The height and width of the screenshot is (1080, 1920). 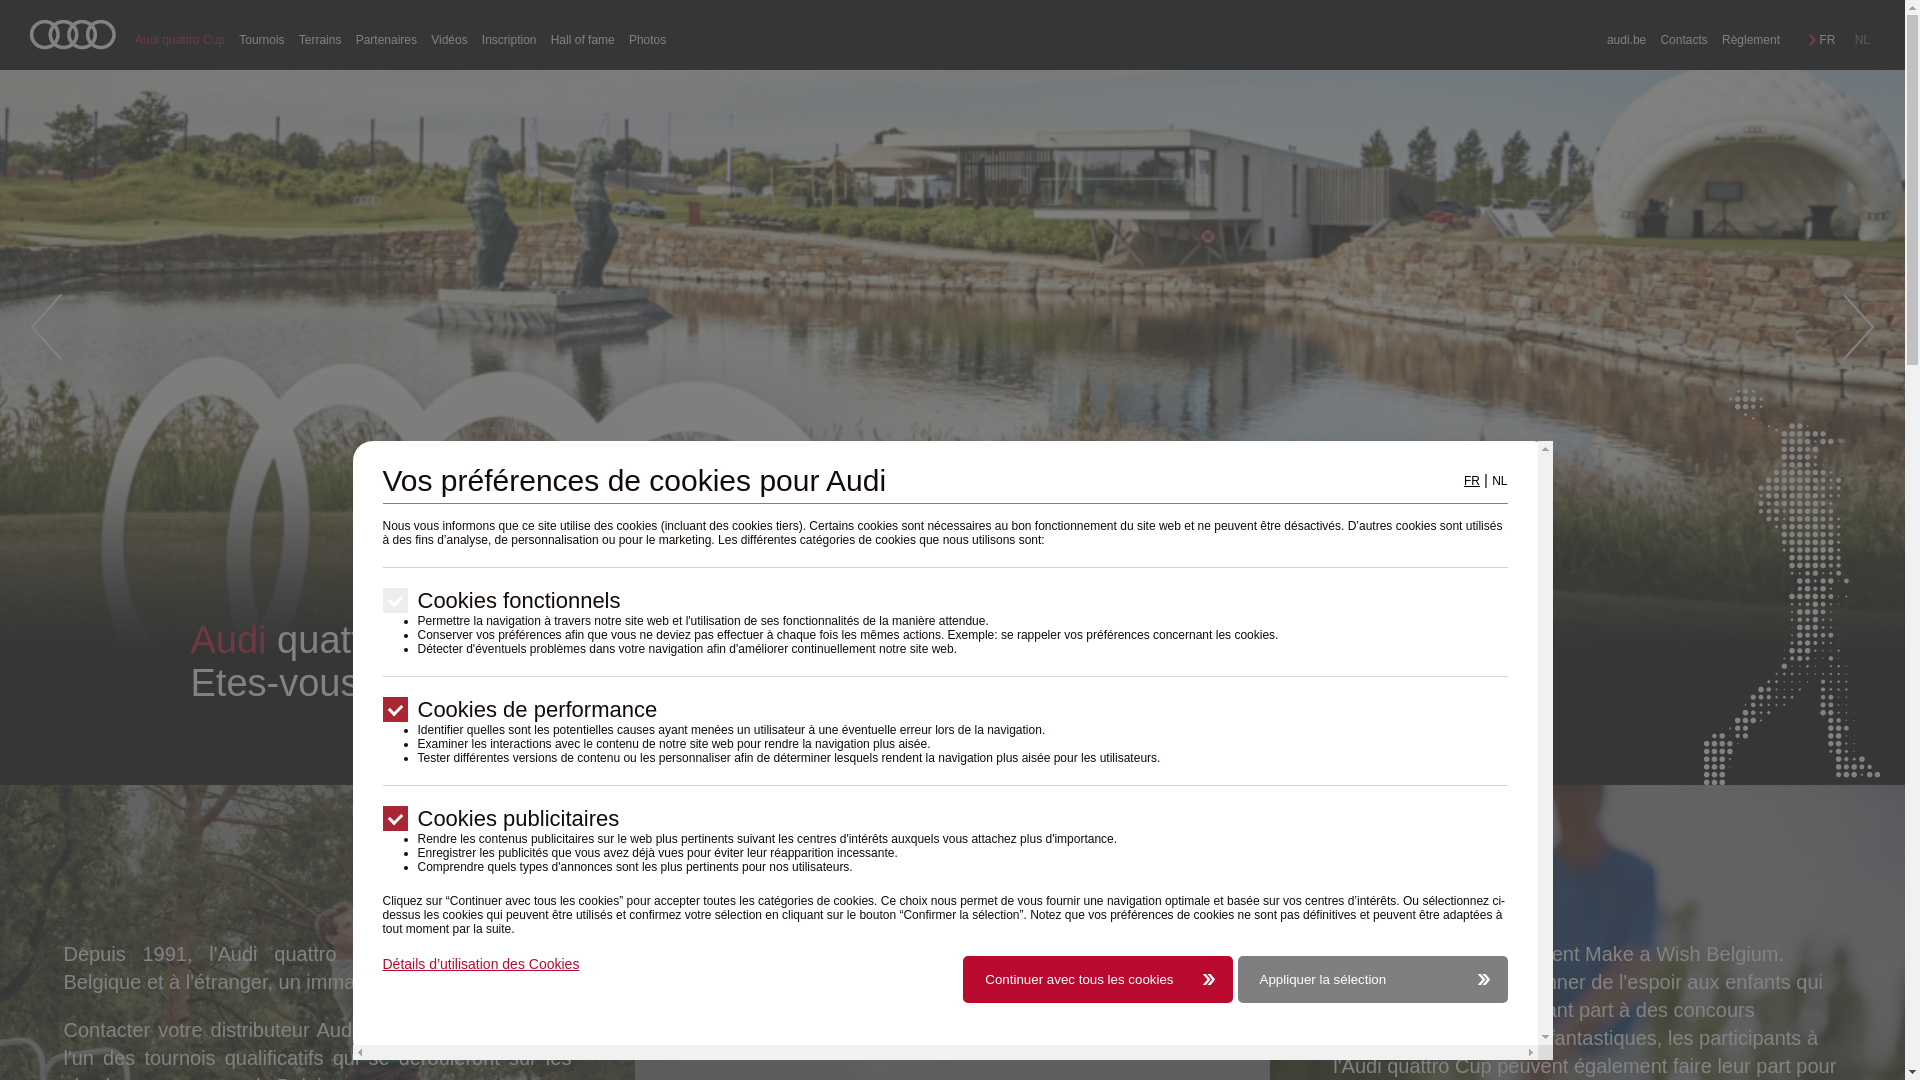 I want to click on NL, so click(x=1500, y=481).